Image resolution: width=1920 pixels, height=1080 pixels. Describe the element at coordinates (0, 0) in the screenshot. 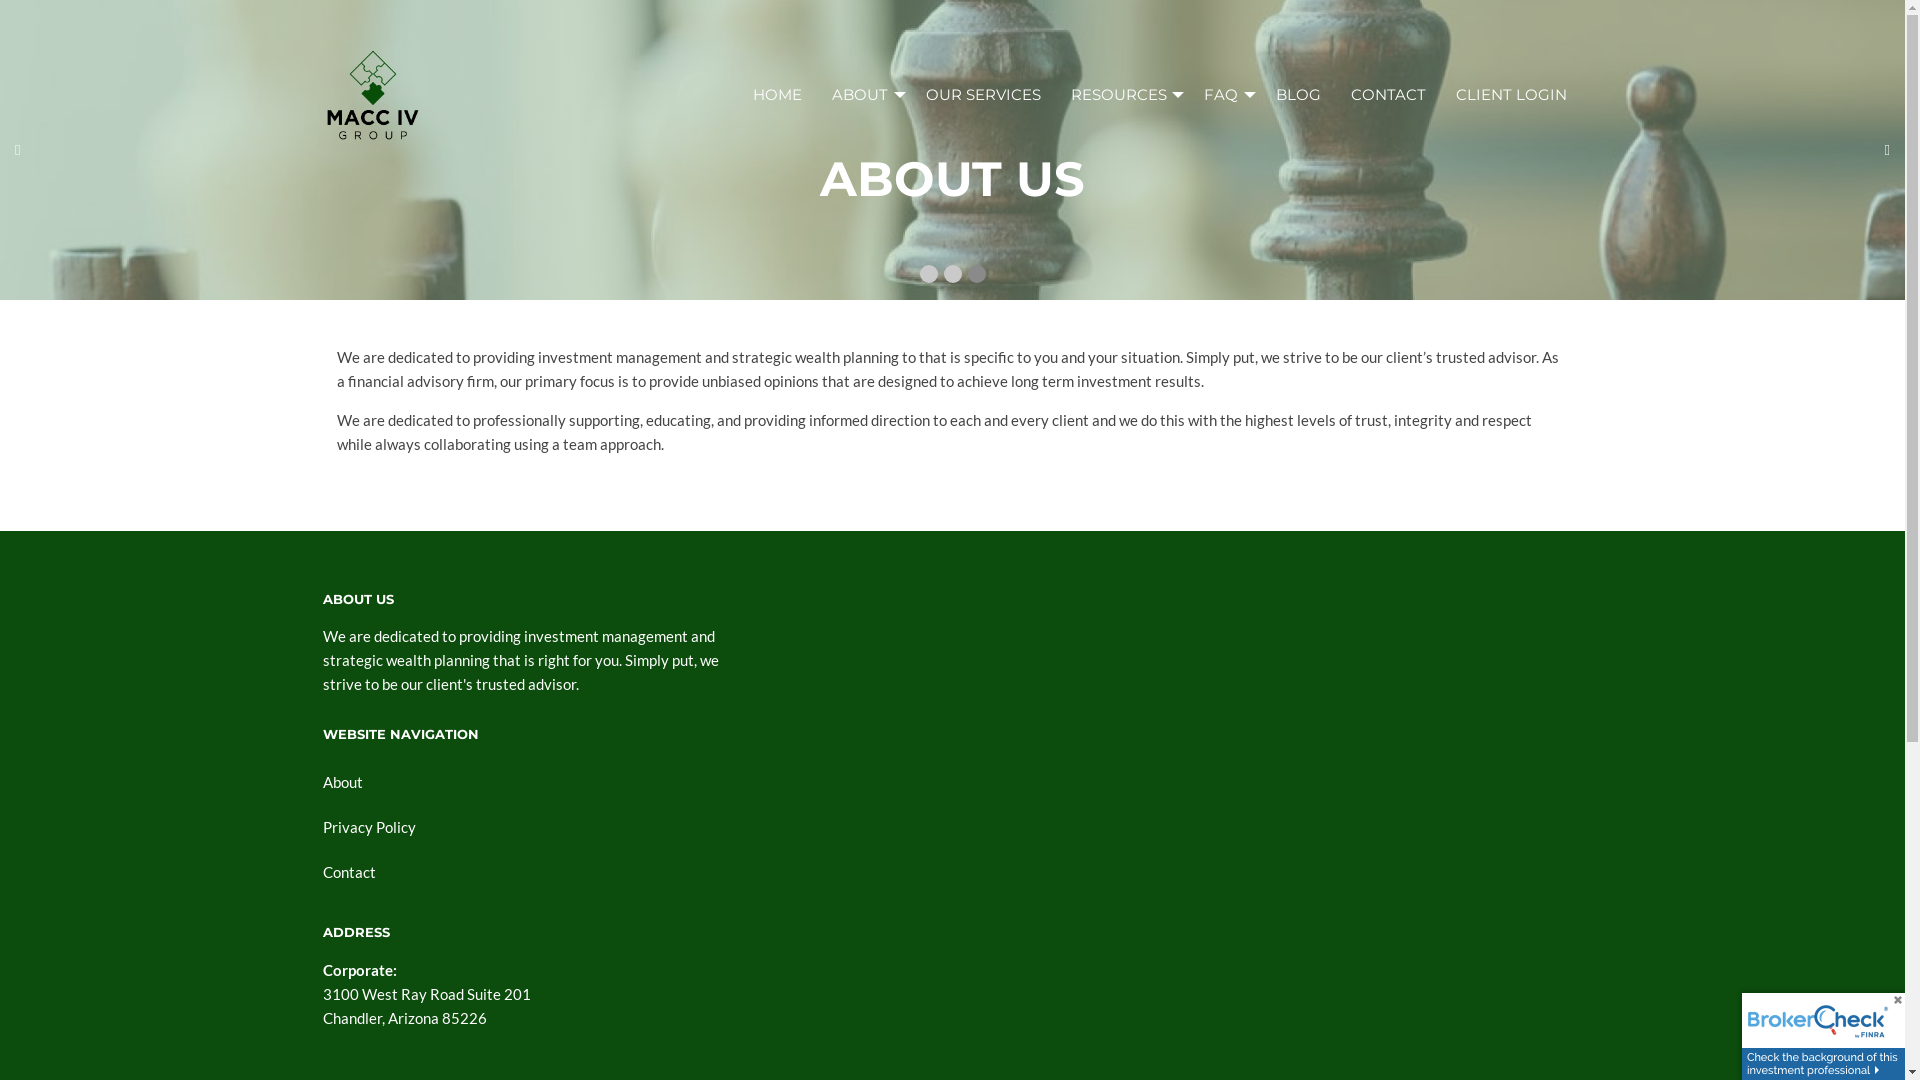

I see `Skip to main content` at that location.